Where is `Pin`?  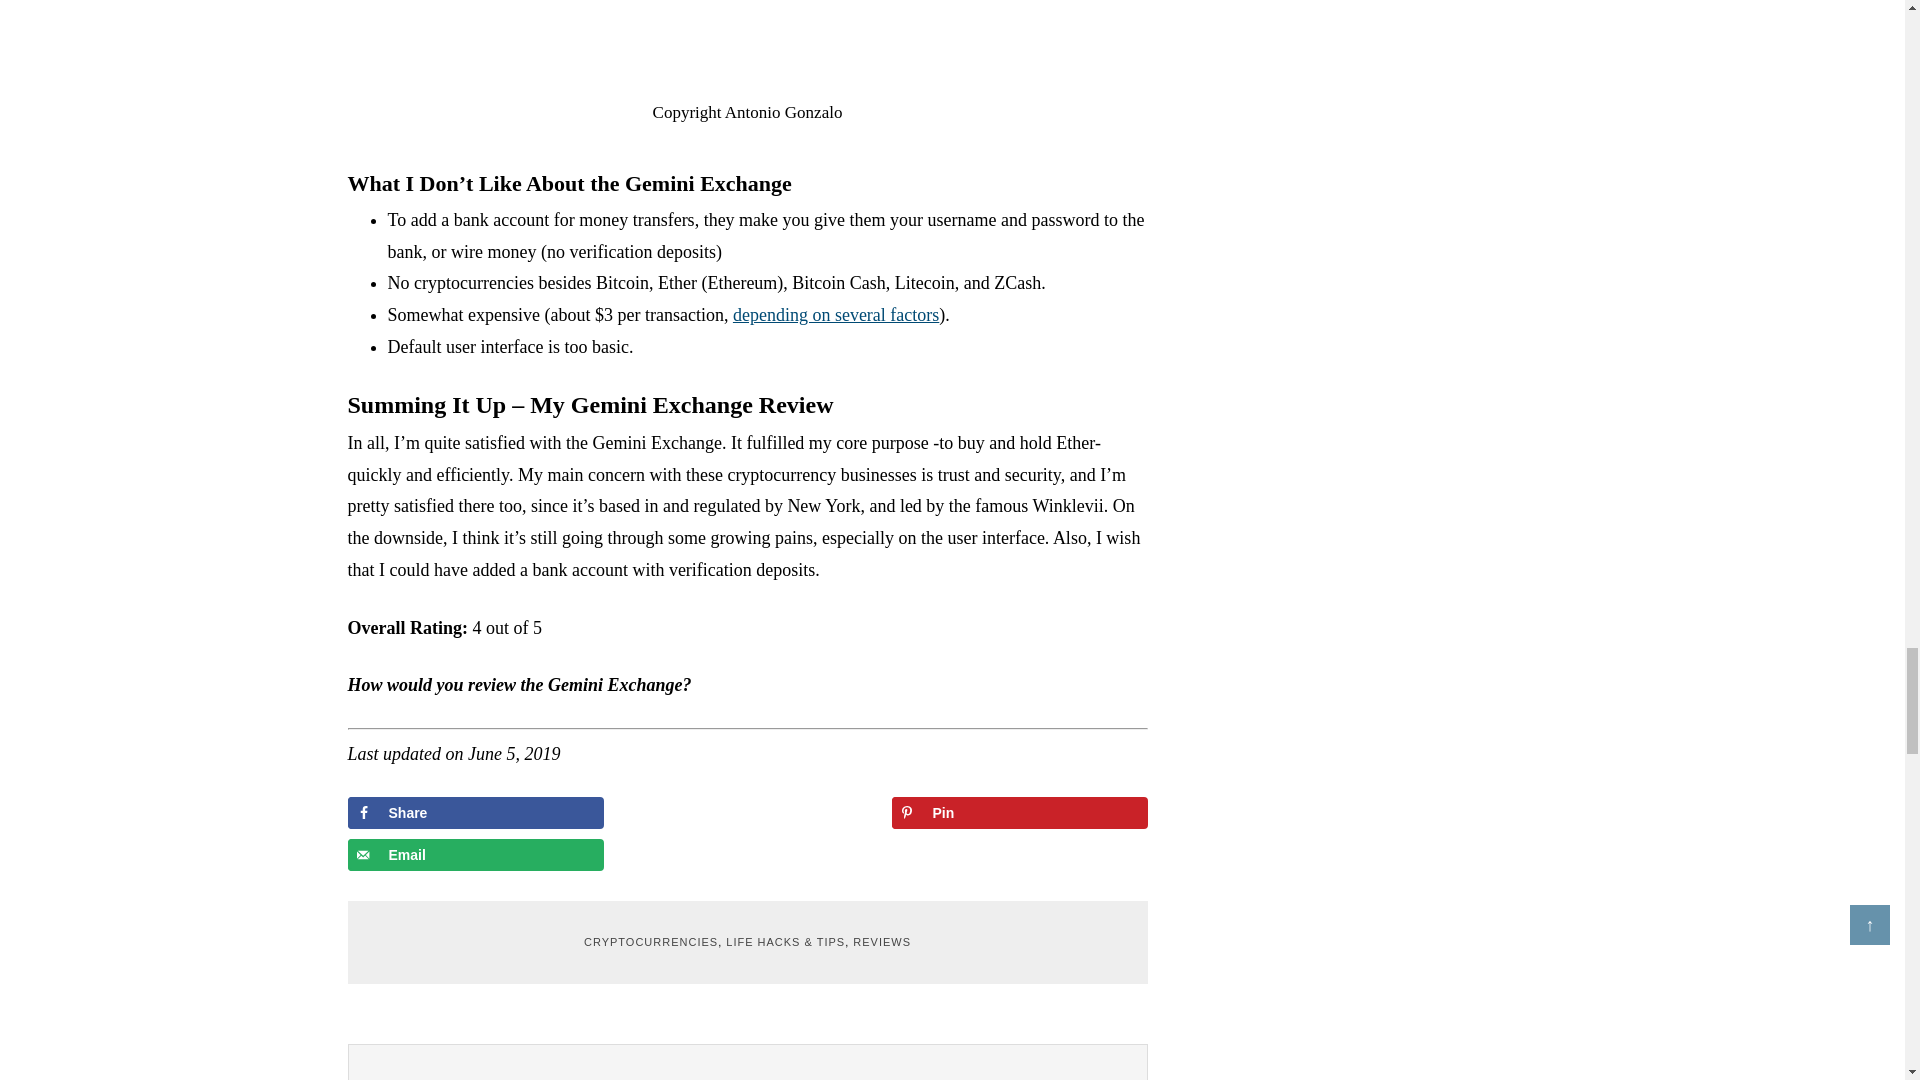 Pin is located at coordinates (1020, 813).